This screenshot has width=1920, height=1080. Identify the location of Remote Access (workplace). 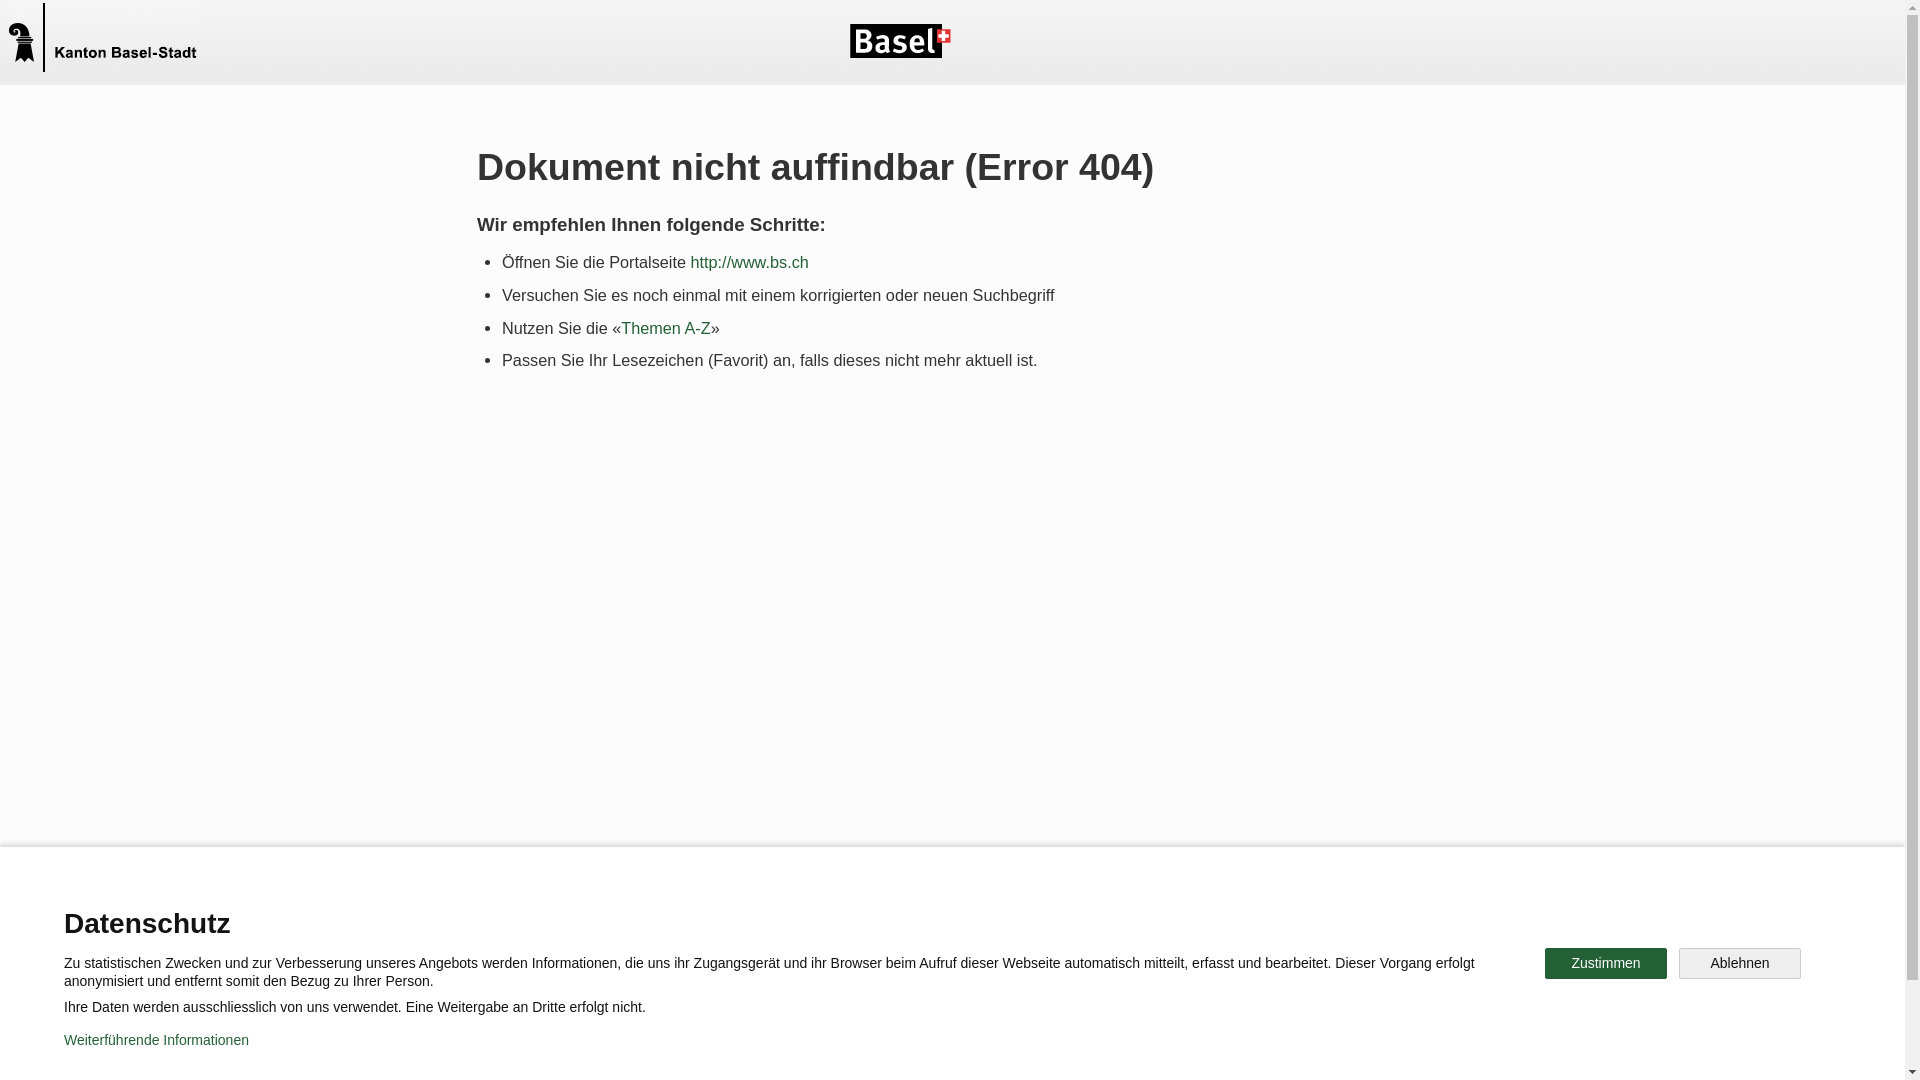
(1244, 1034).